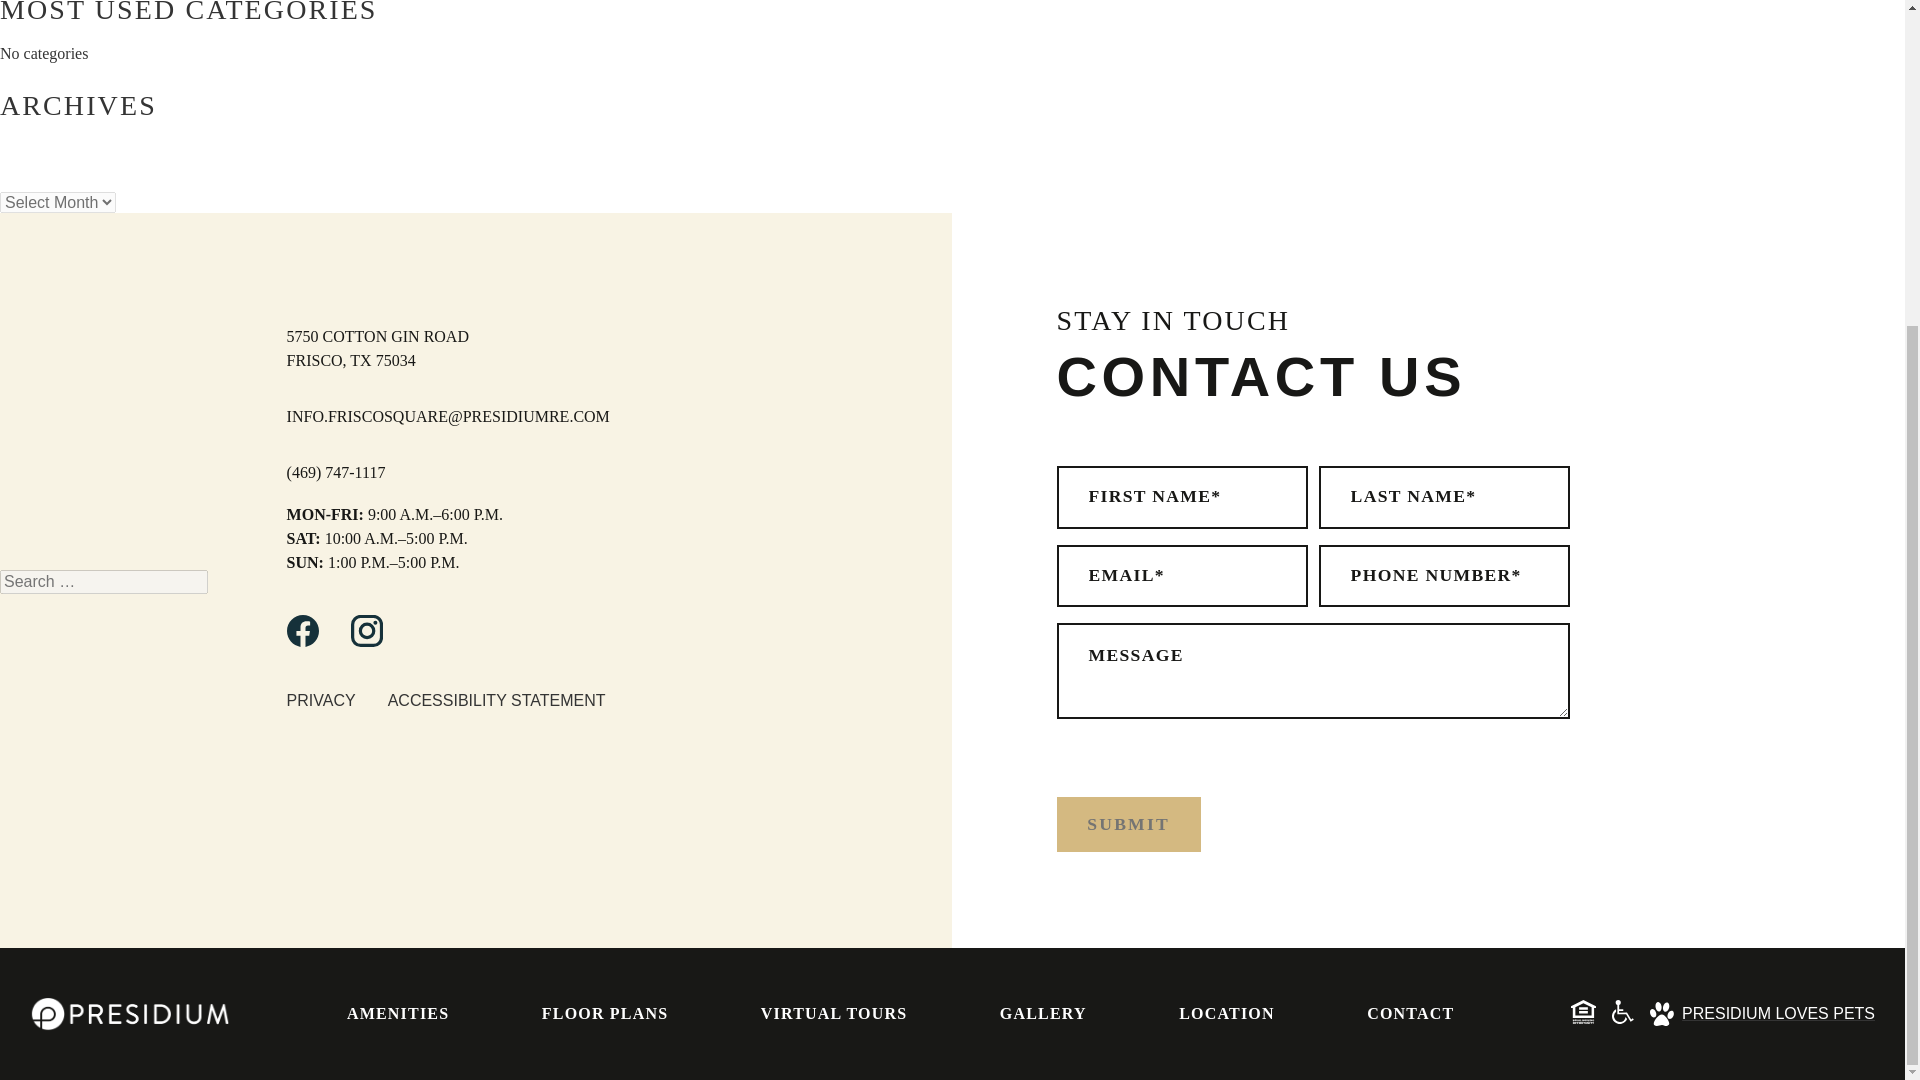  What do you see at coordinates (1762, 1014) in the screenshot?
I see `PRESIDIUM LOVES PETS` at bounding box center [1762, 1014].